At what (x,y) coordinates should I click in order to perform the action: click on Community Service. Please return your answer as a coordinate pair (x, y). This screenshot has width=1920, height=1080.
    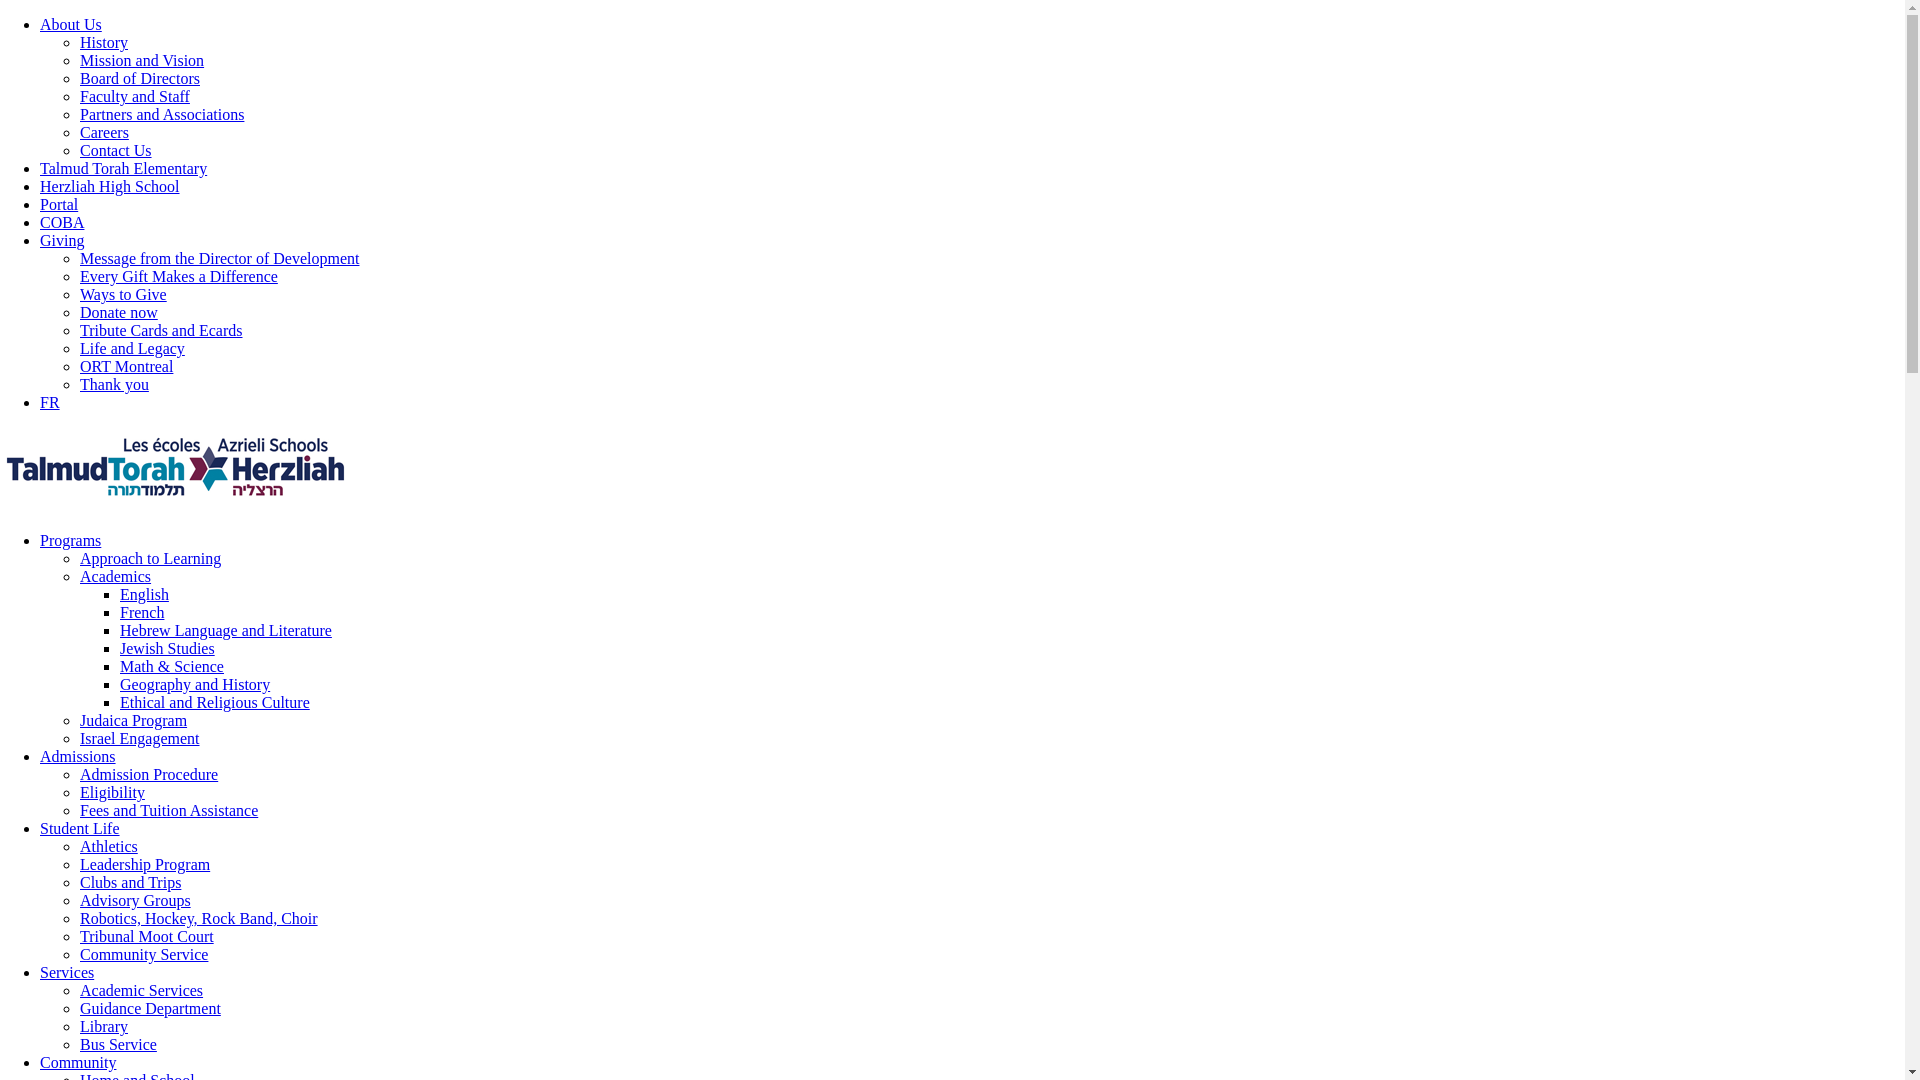
    Looking at the image, I should click on (144, 954).